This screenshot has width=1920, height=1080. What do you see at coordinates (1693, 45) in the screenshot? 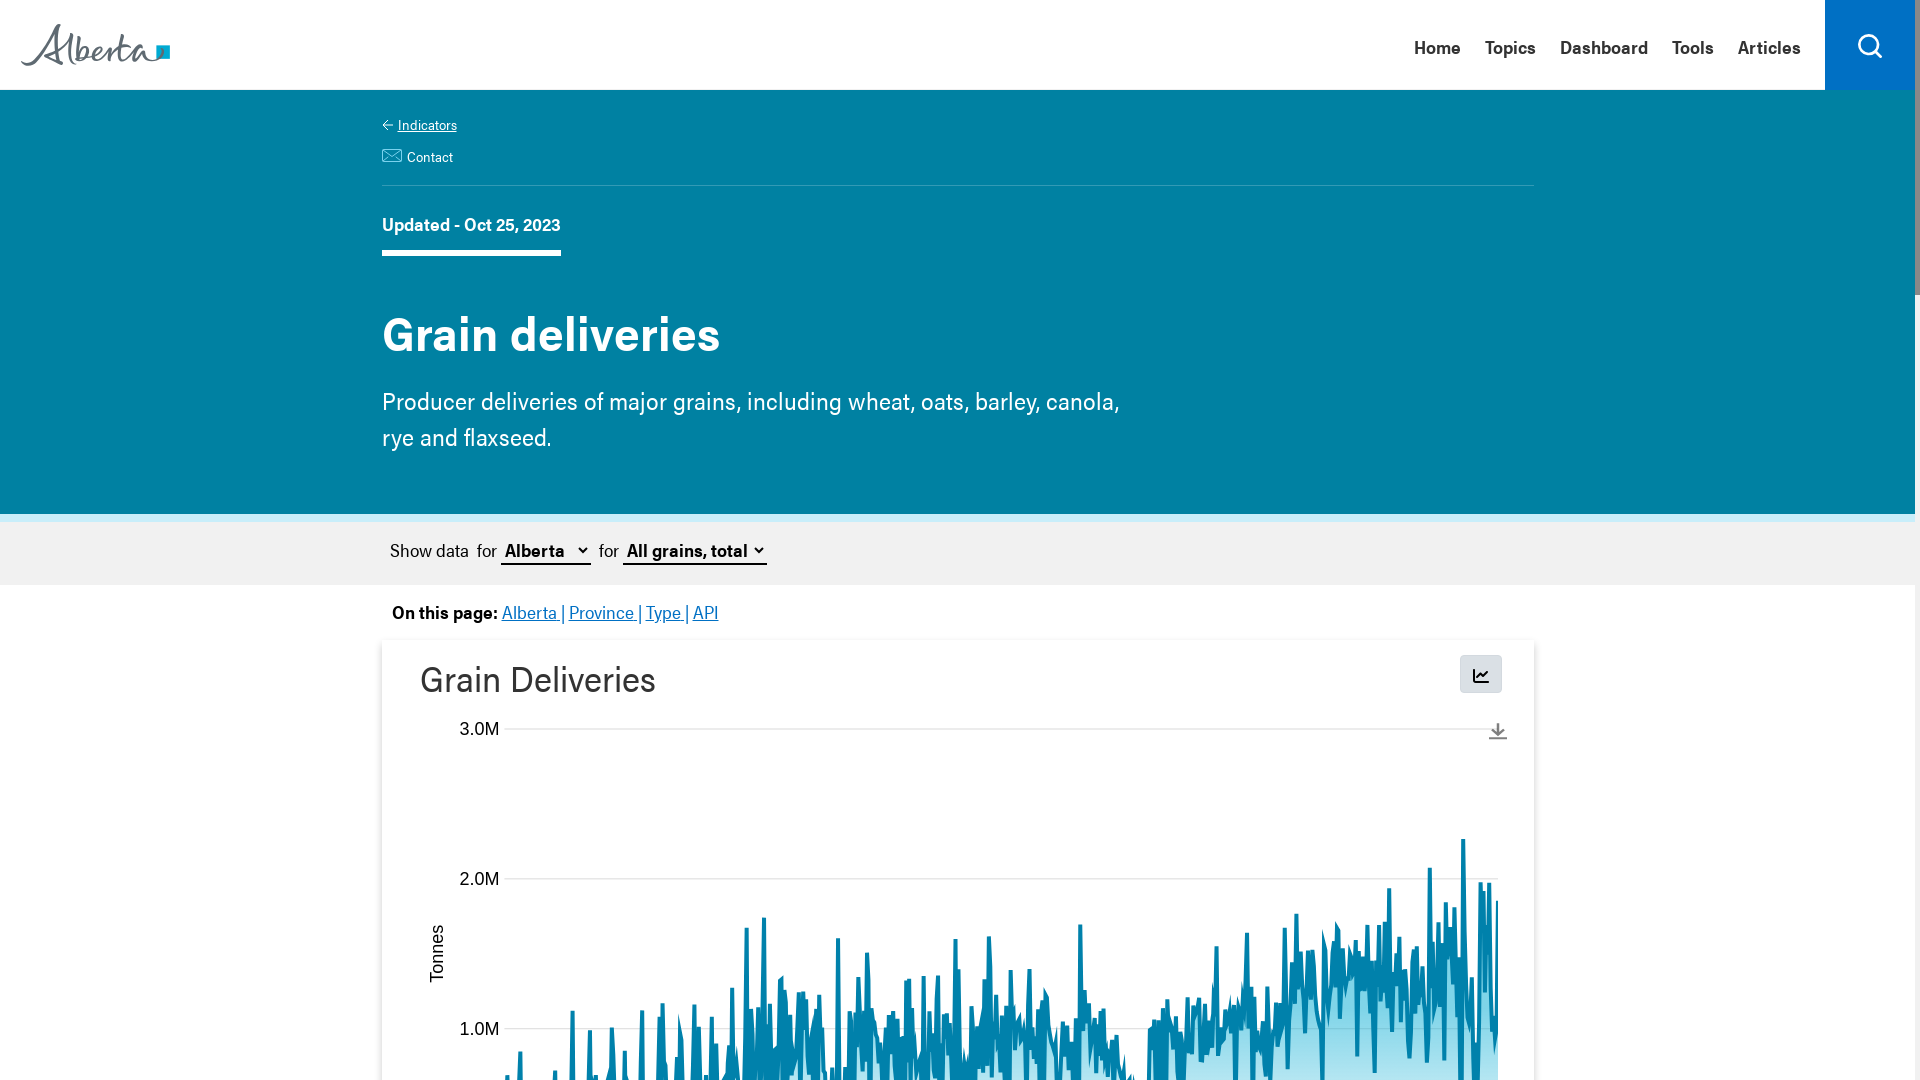
I see `Tools` at bounding box center [1693, 45].